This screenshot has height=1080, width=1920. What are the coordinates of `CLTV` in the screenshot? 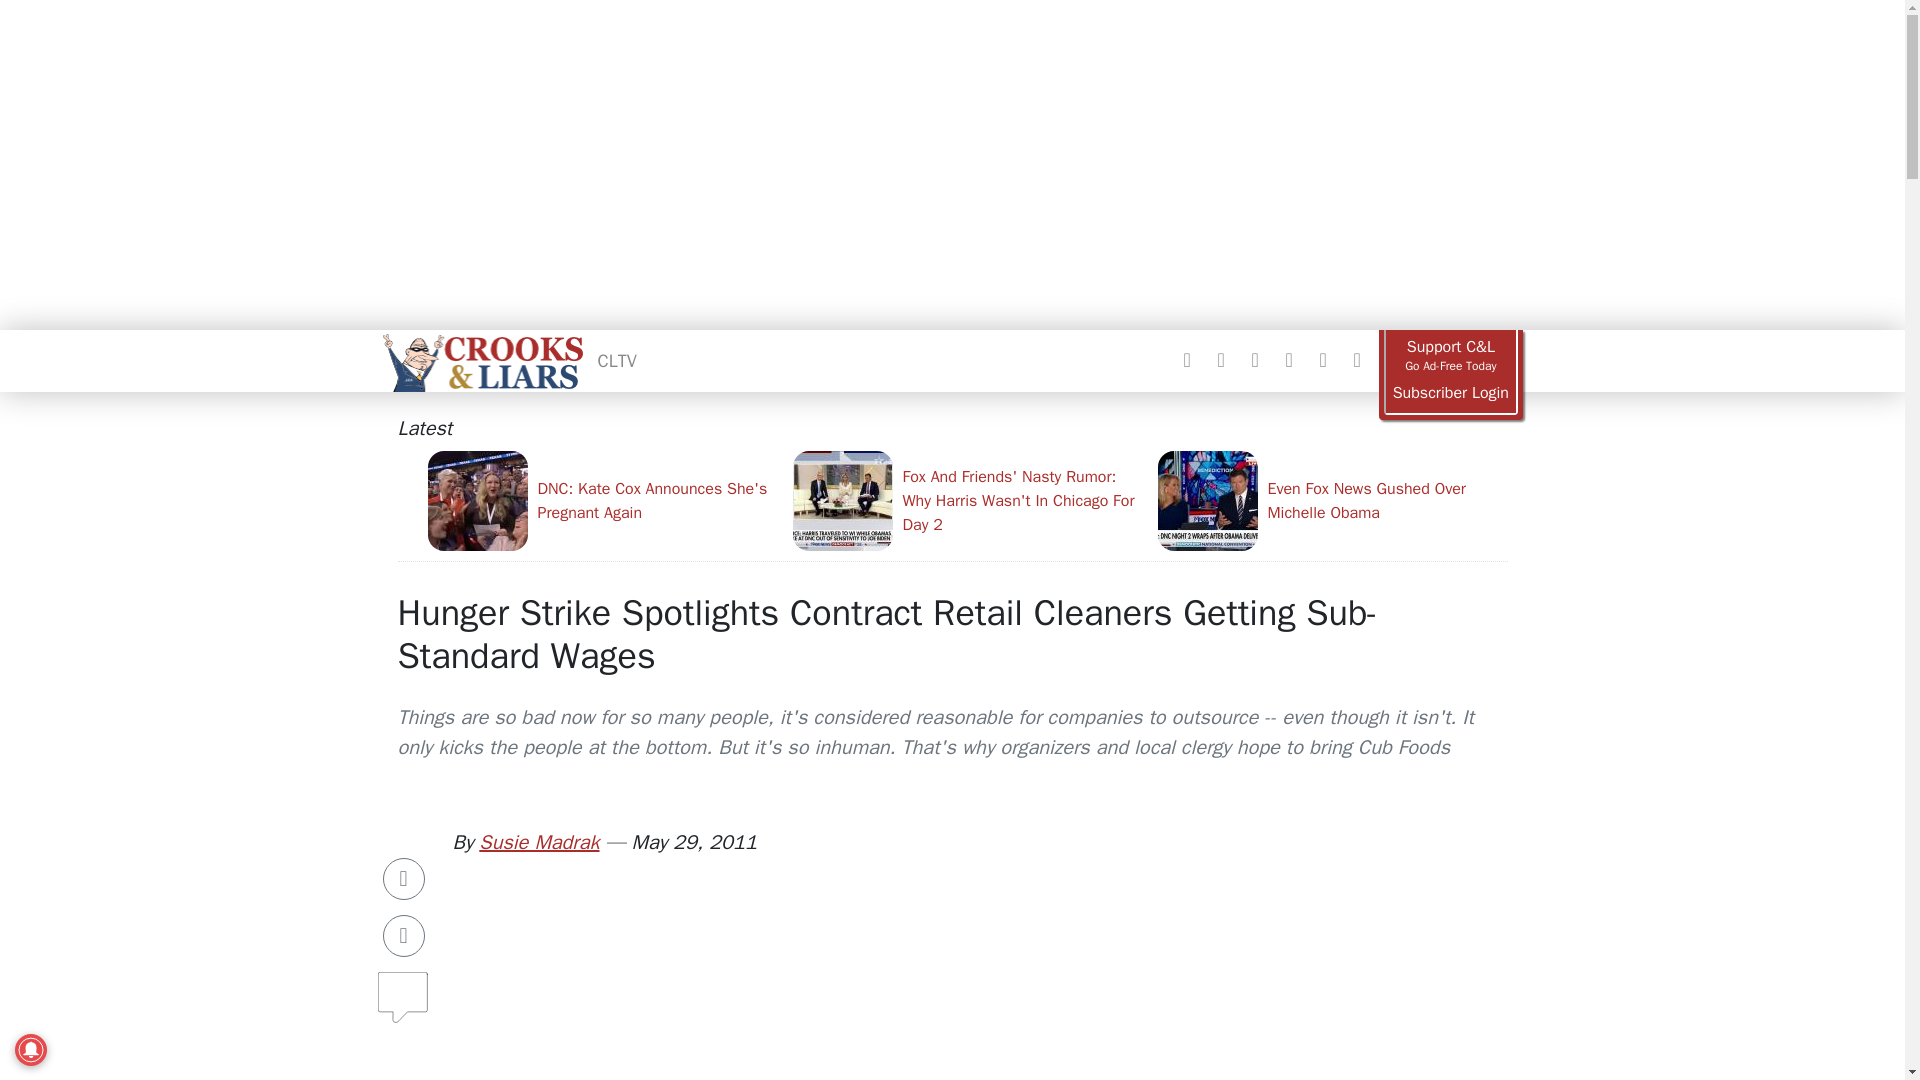 It's located at (617, 360).